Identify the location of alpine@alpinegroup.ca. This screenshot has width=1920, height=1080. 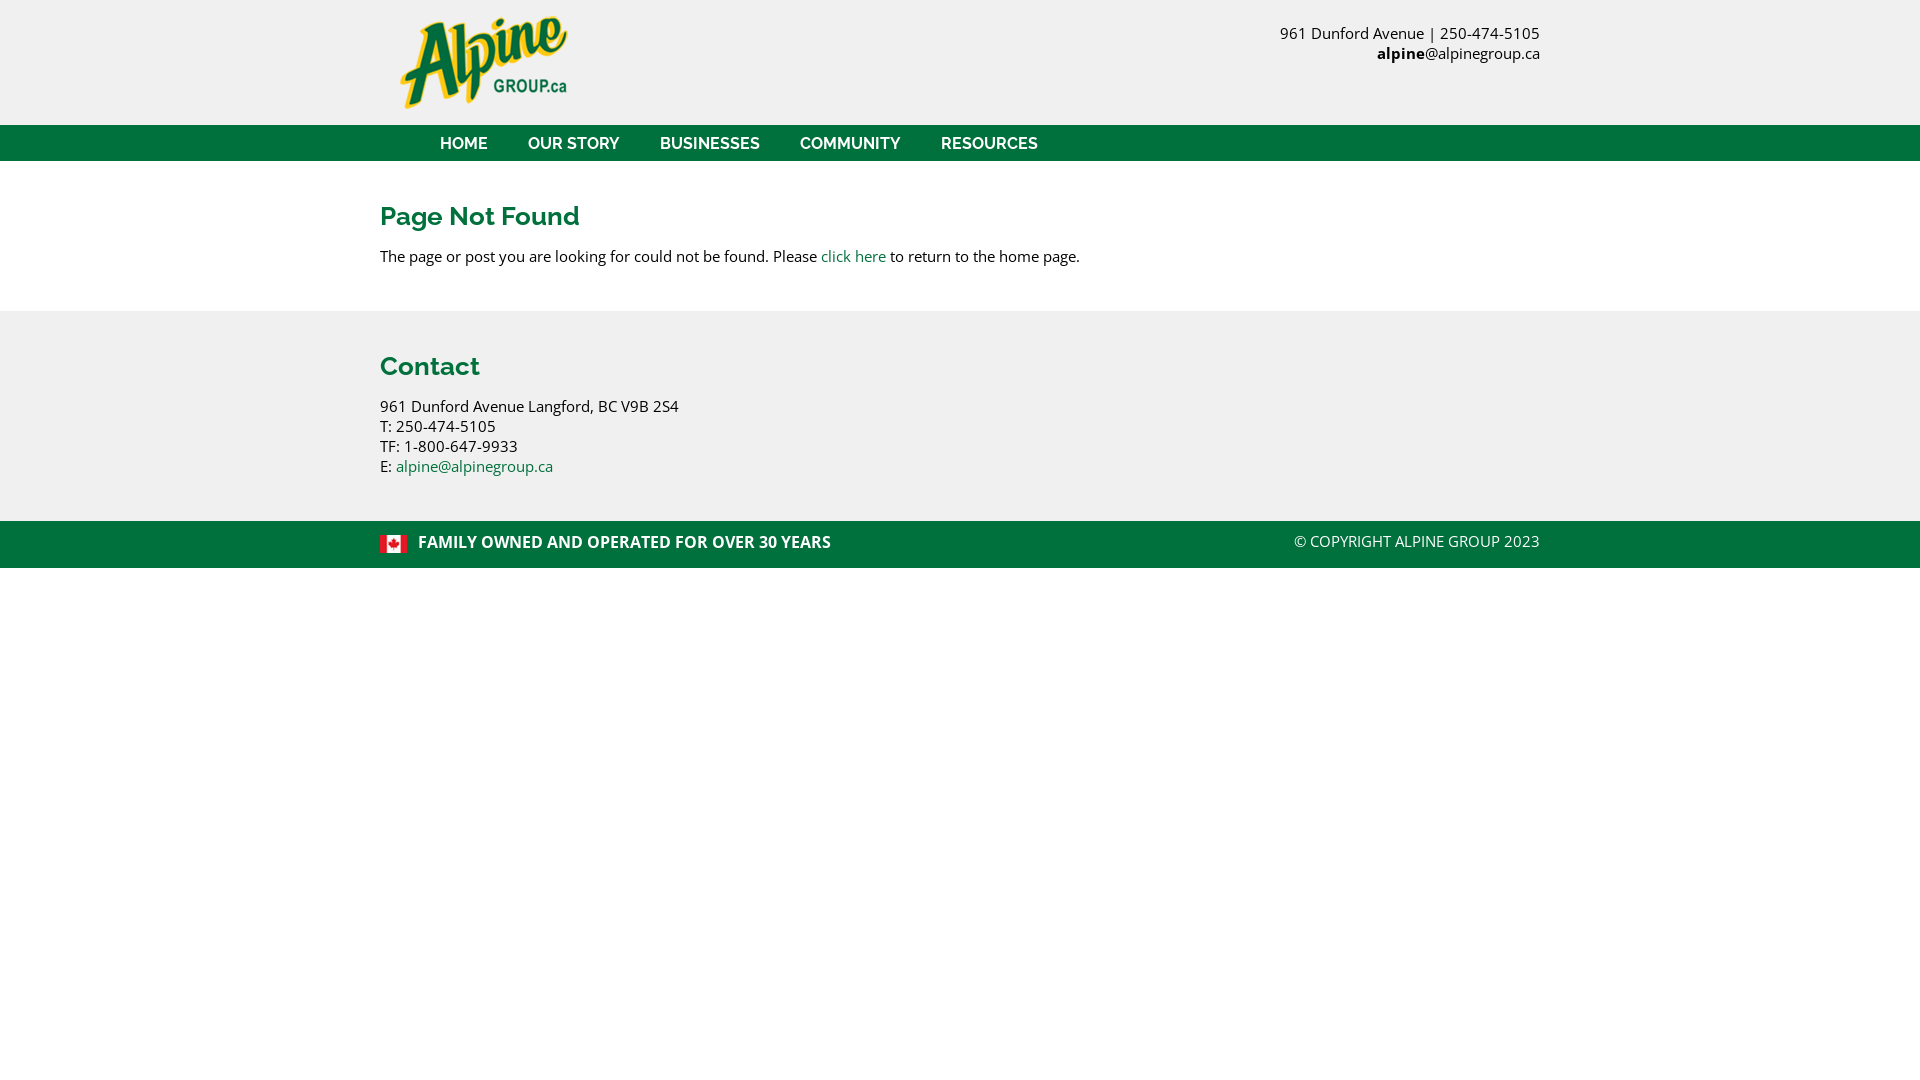
(474, 466).